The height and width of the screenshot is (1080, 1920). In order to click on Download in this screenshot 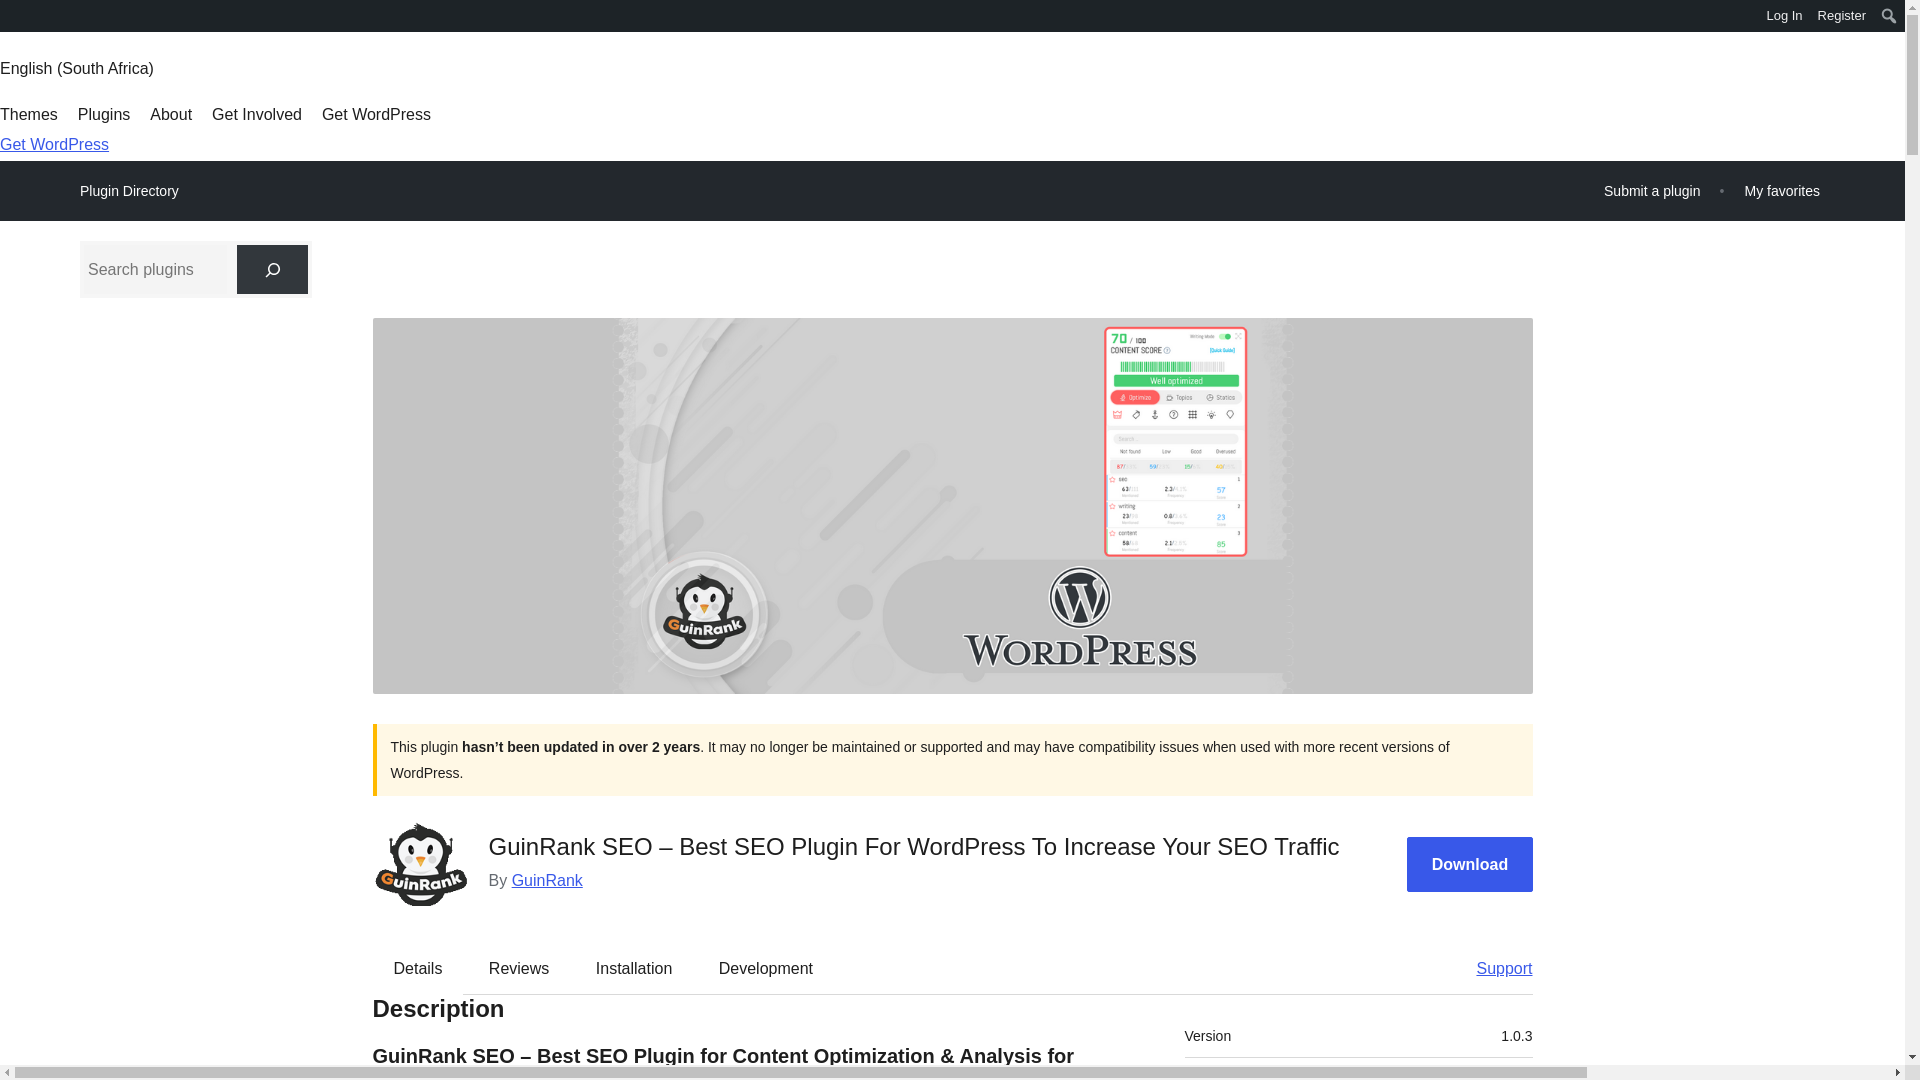, I will do `click(1470, 864)`.